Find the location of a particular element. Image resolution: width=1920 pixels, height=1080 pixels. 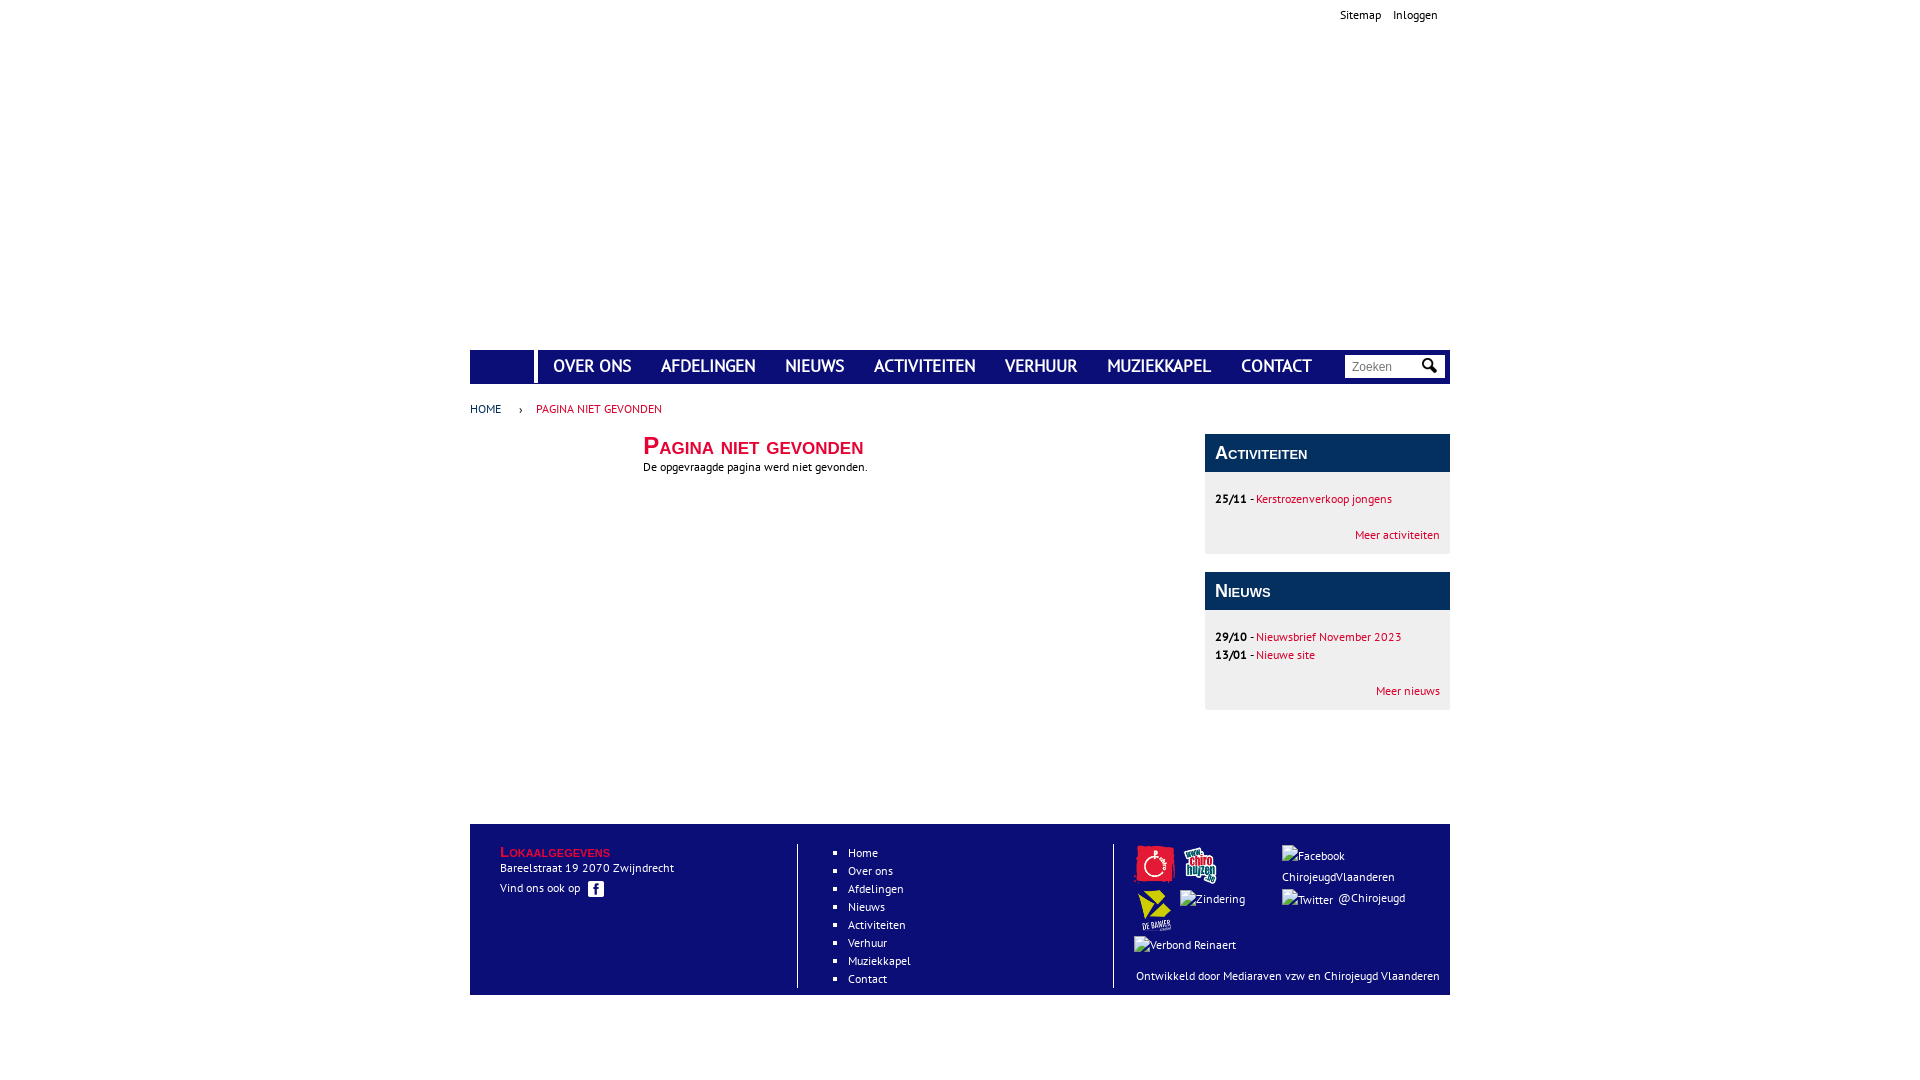

Nieuwsbrief November 2023 is located at coordinates (1329, 636).